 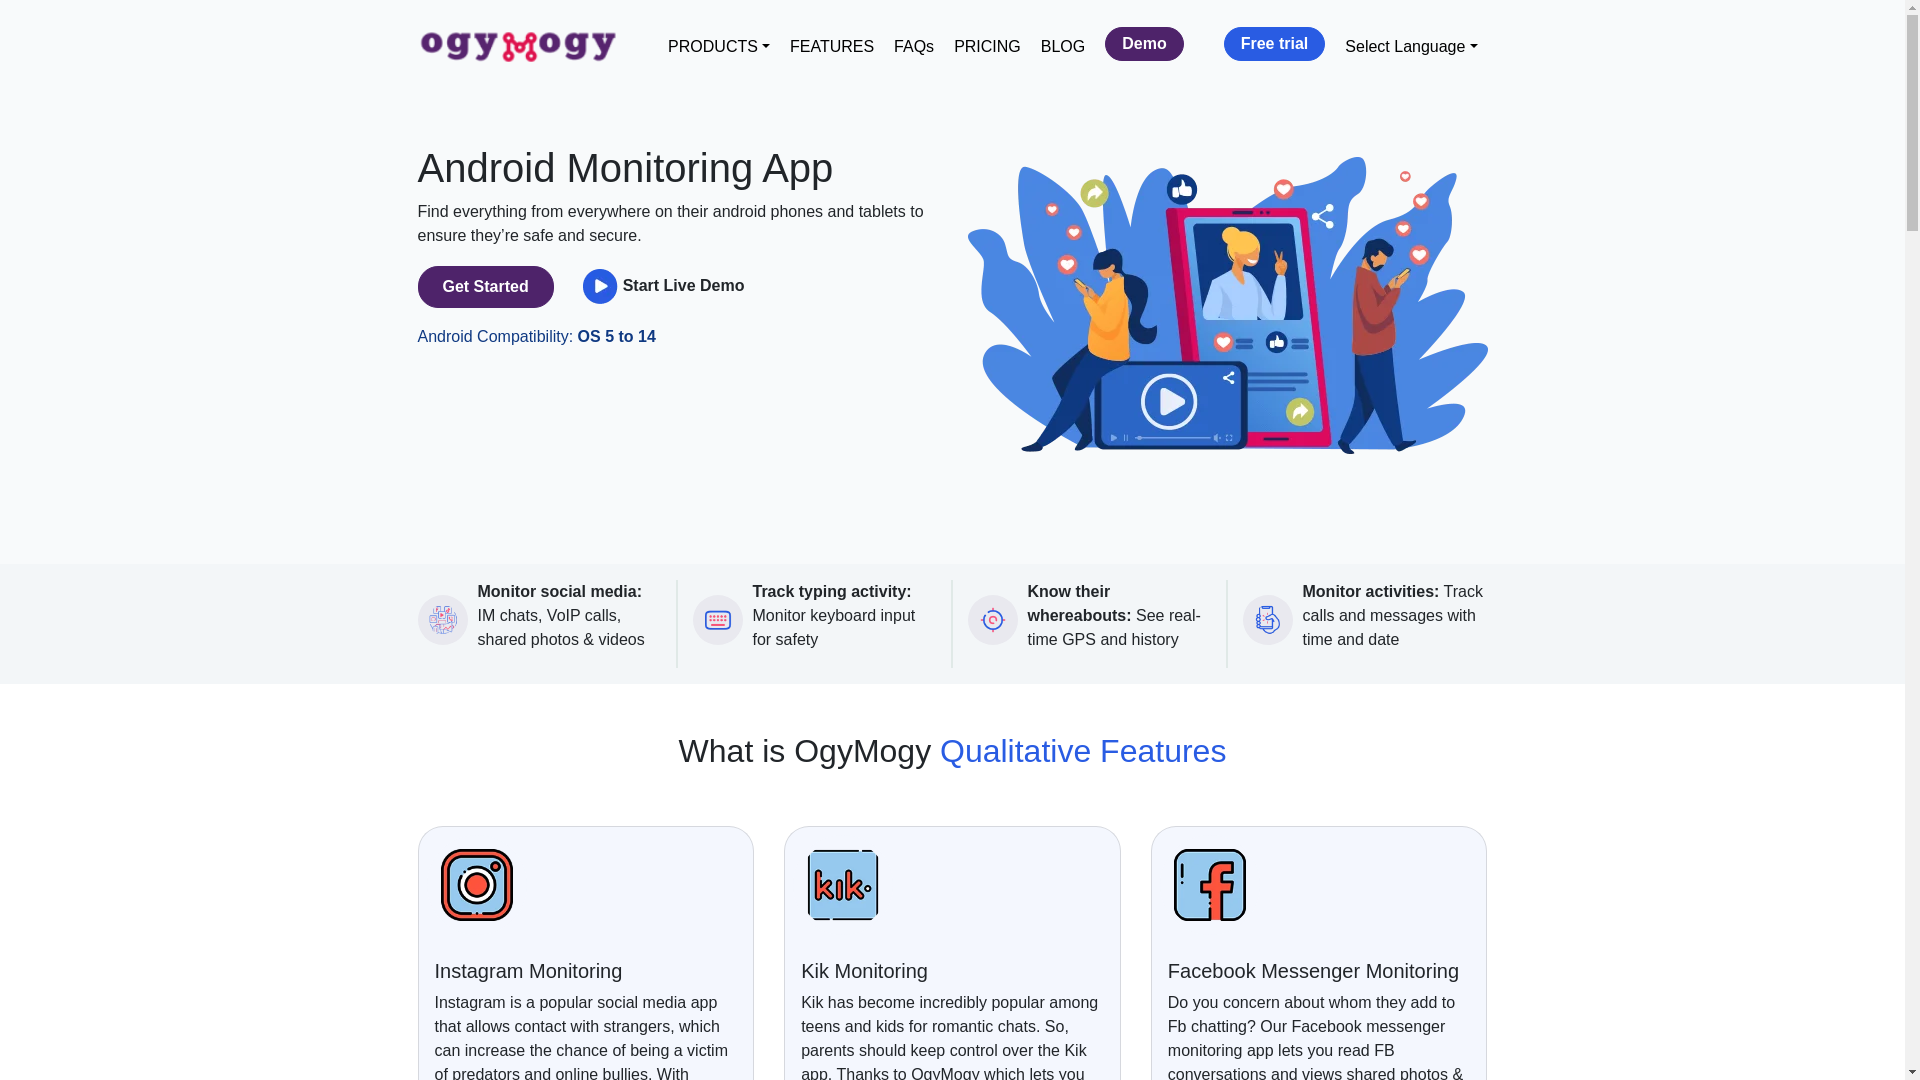 What do you see at coordinates (476, 884) in the screenshot?
I see `Instagram Monitoring` at bounding box center [476, 884].